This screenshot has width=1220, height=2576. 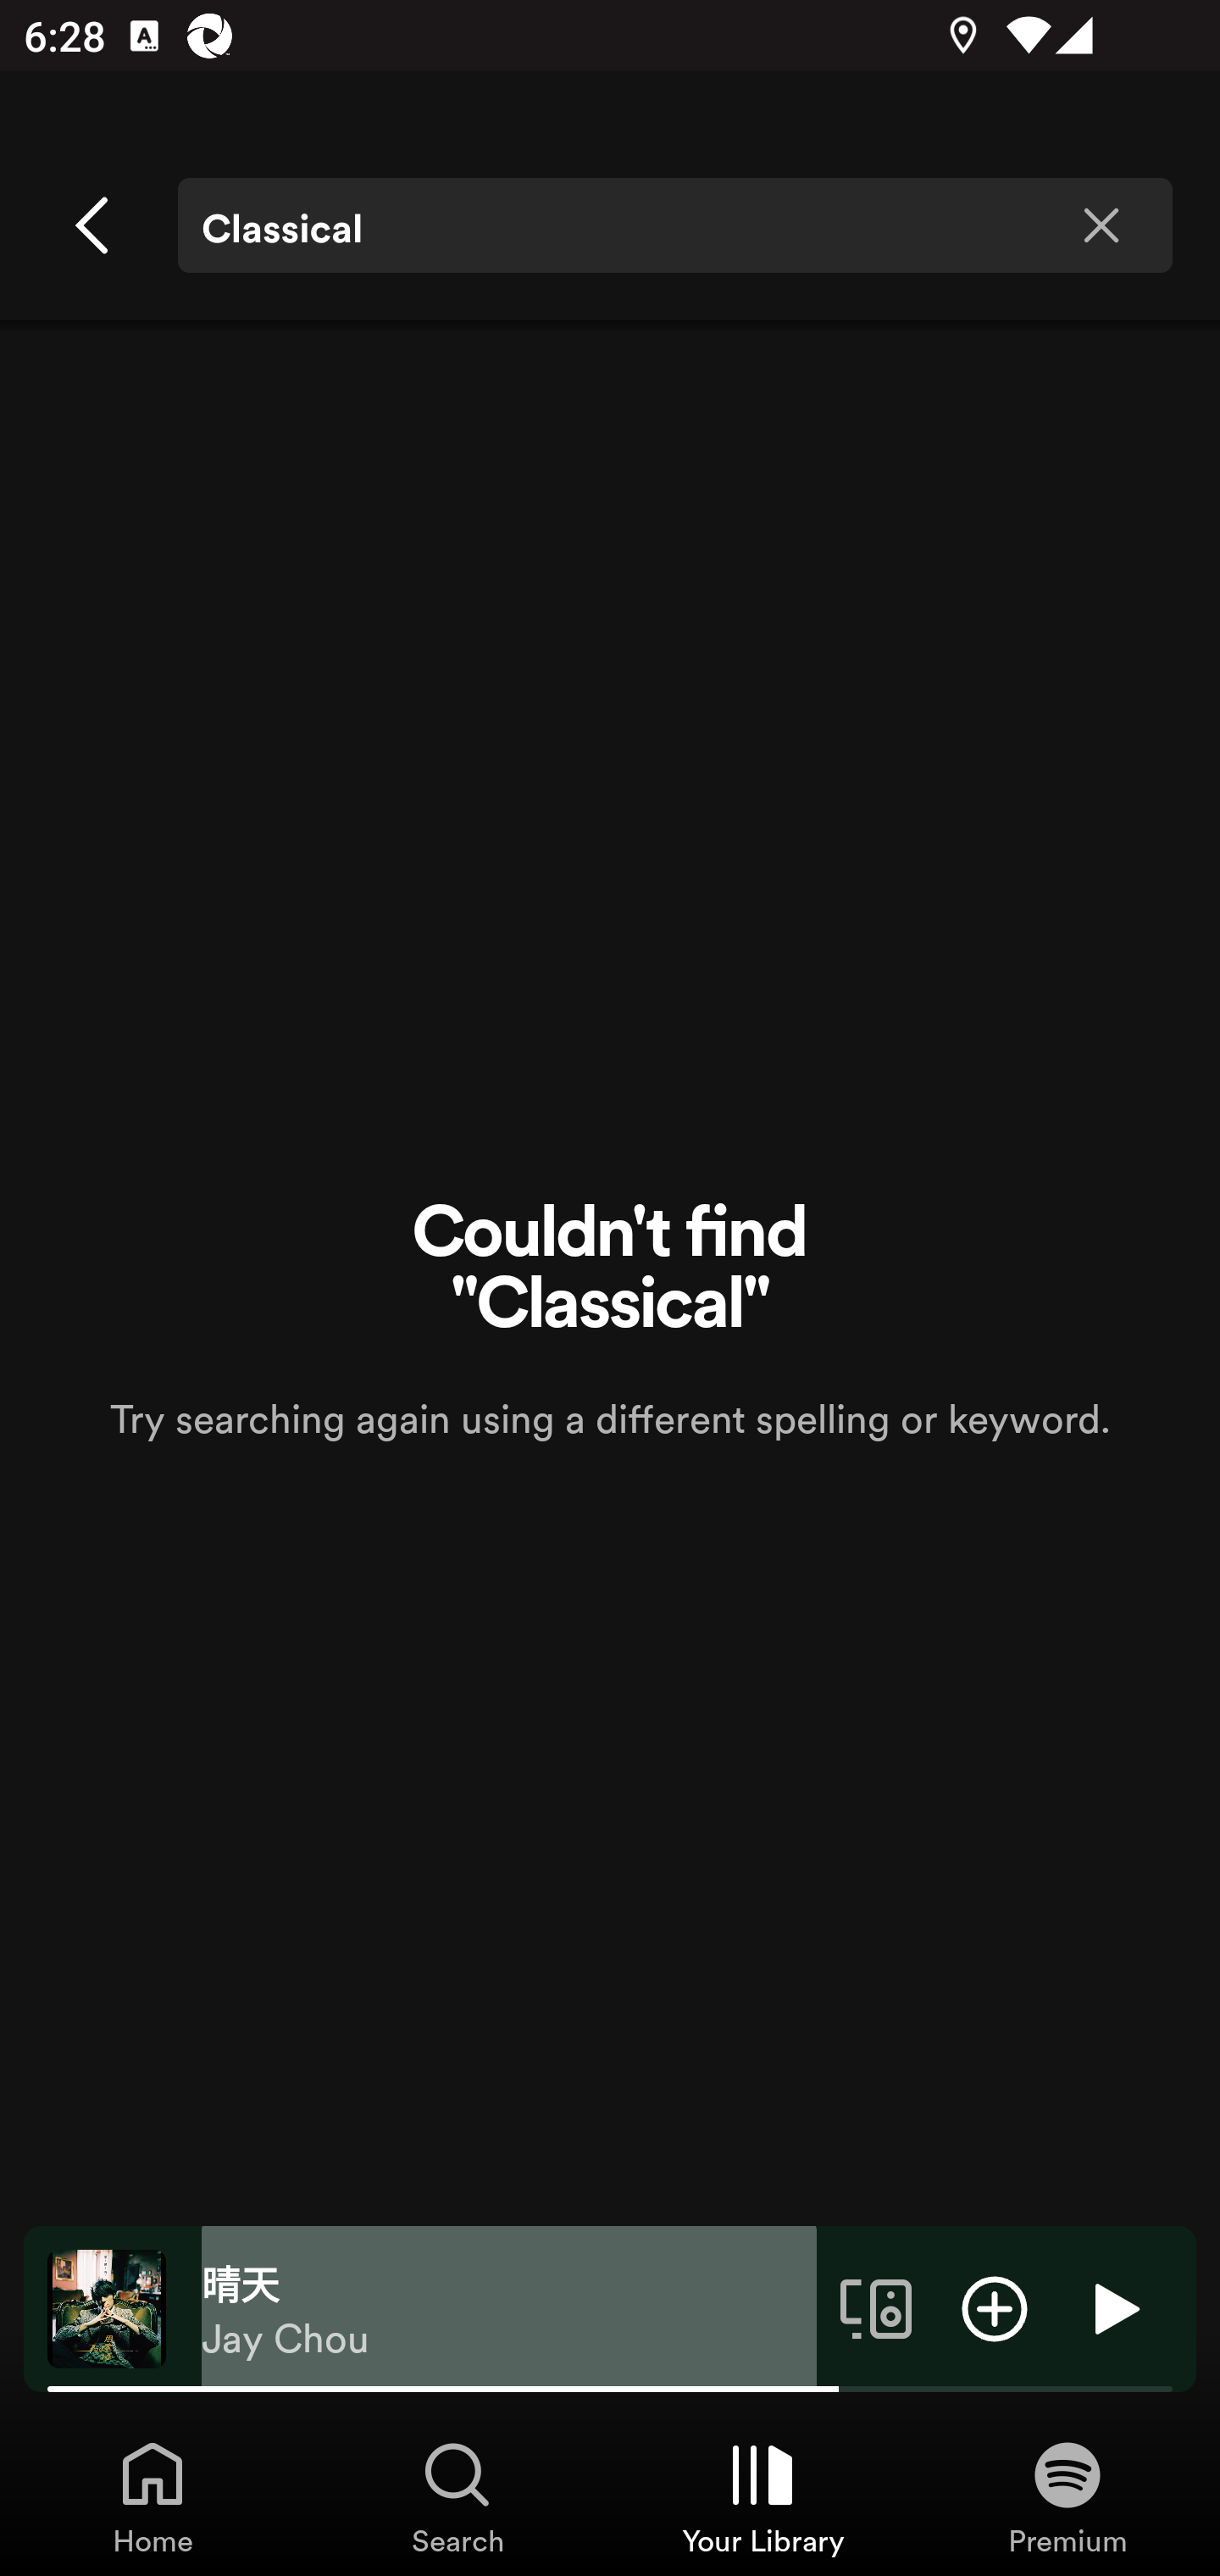 I want to click on Search, Tab 2 of 4 Search Search, so click(x=457, y=2496).